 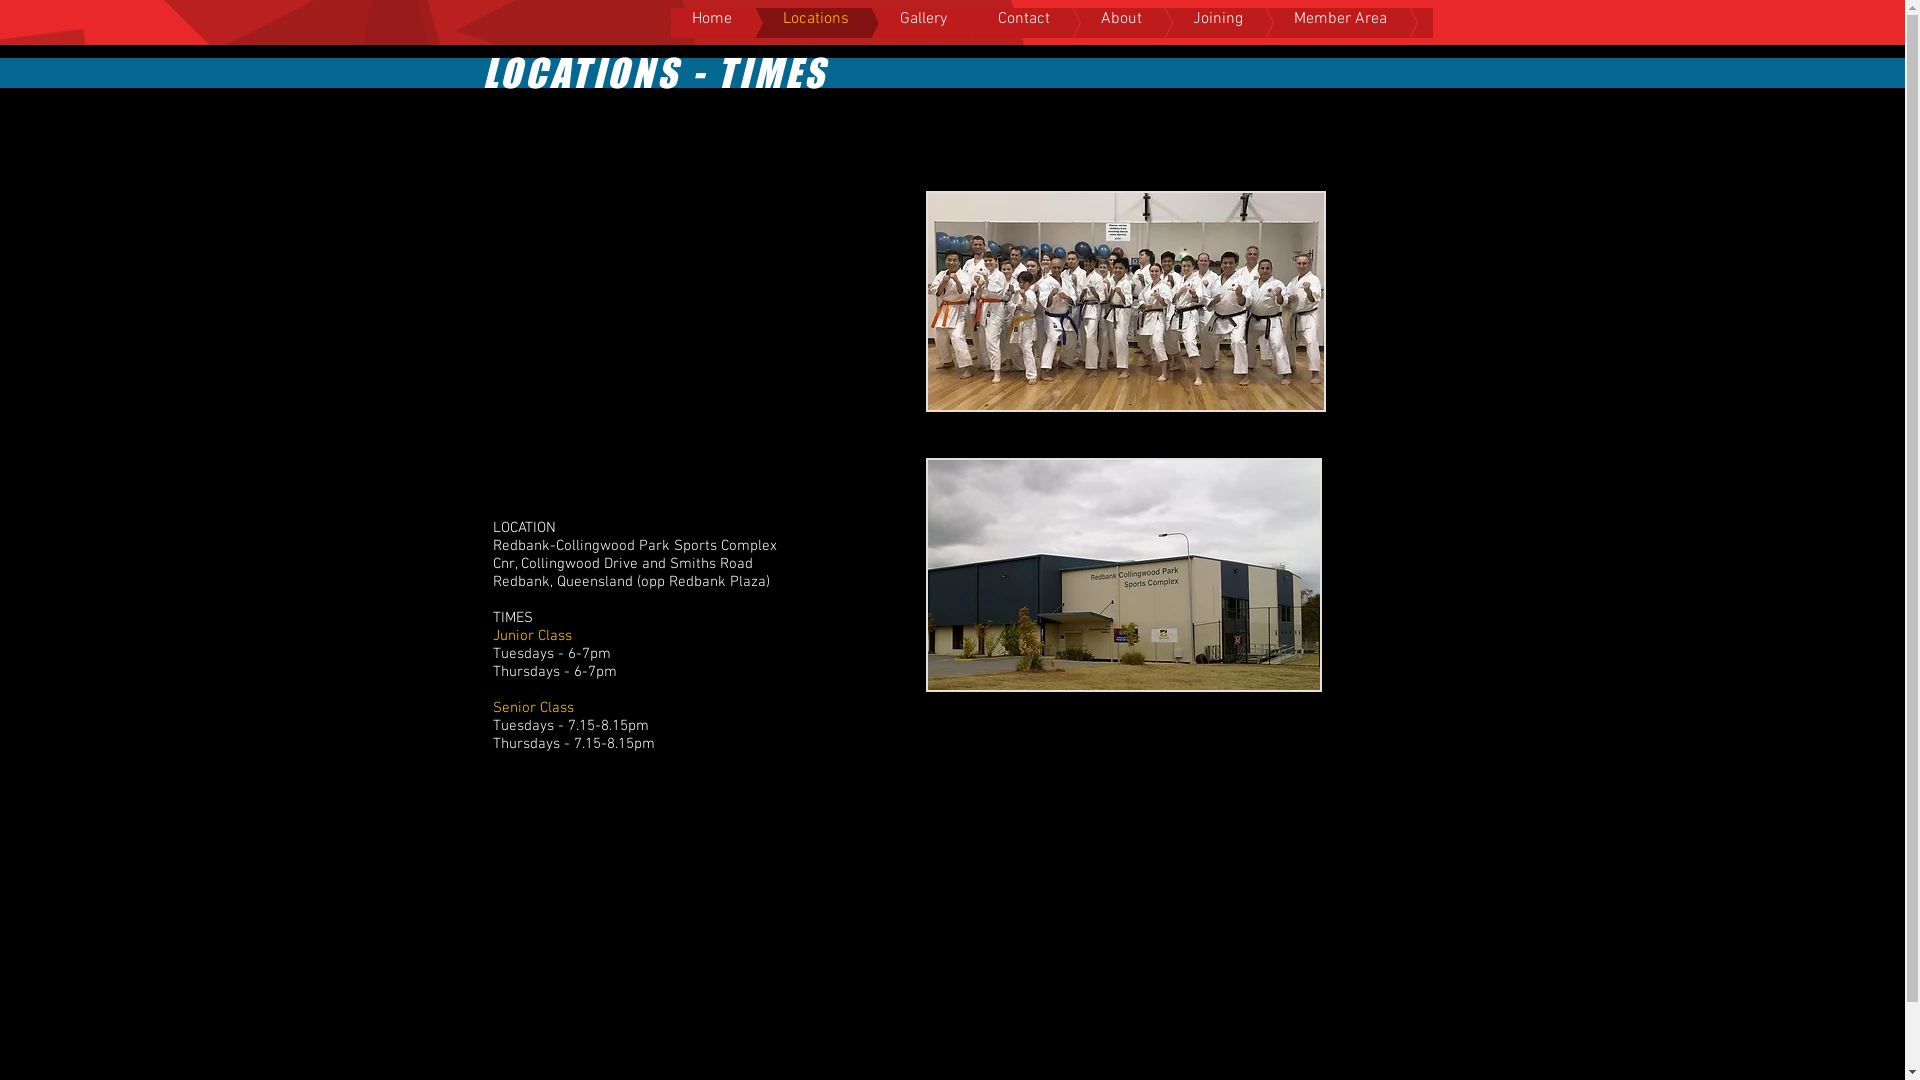 I want to click on Ipswich karate redbank collingwood park sports complex dojo, so click(x=1124, y=575).